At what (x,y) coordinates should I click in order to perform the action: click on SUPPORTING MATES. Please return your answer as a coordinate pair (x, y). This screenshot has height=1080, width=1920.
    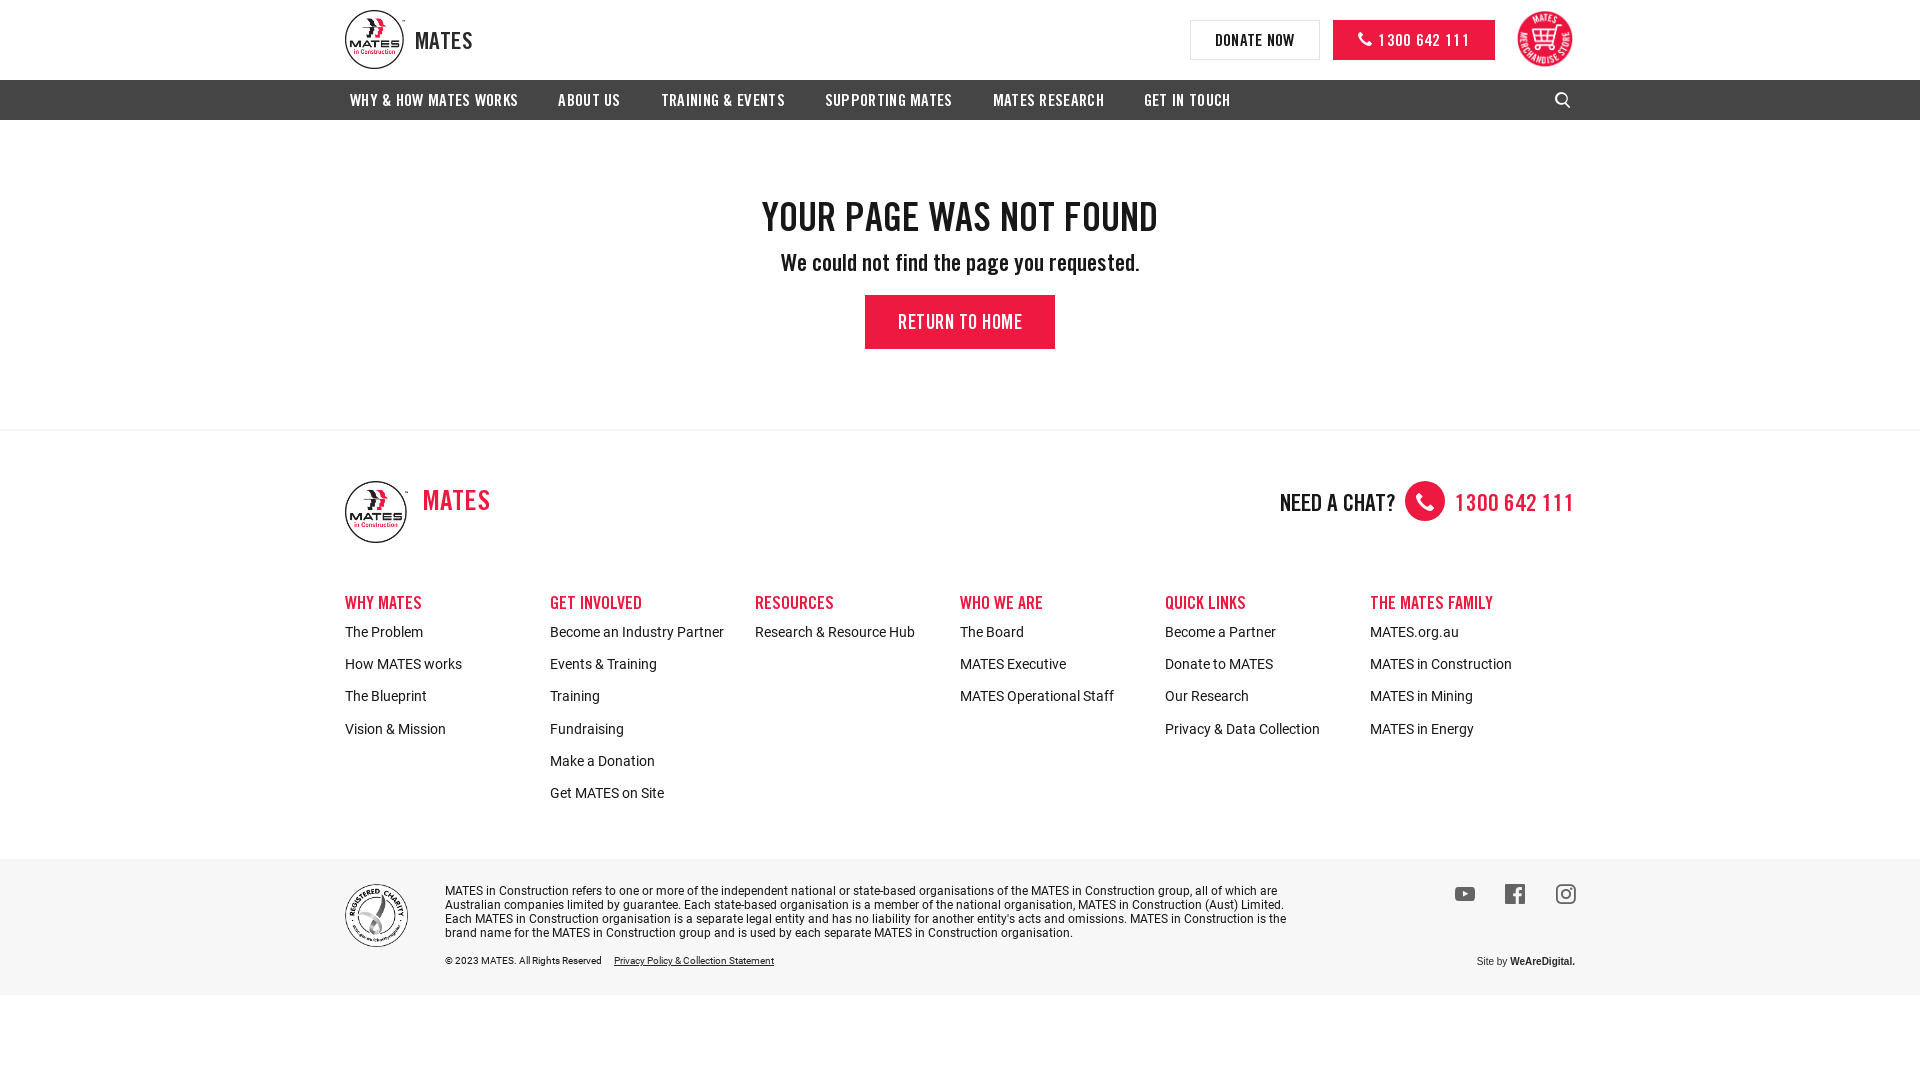
    Looking at the image, I should click on (889, 102).